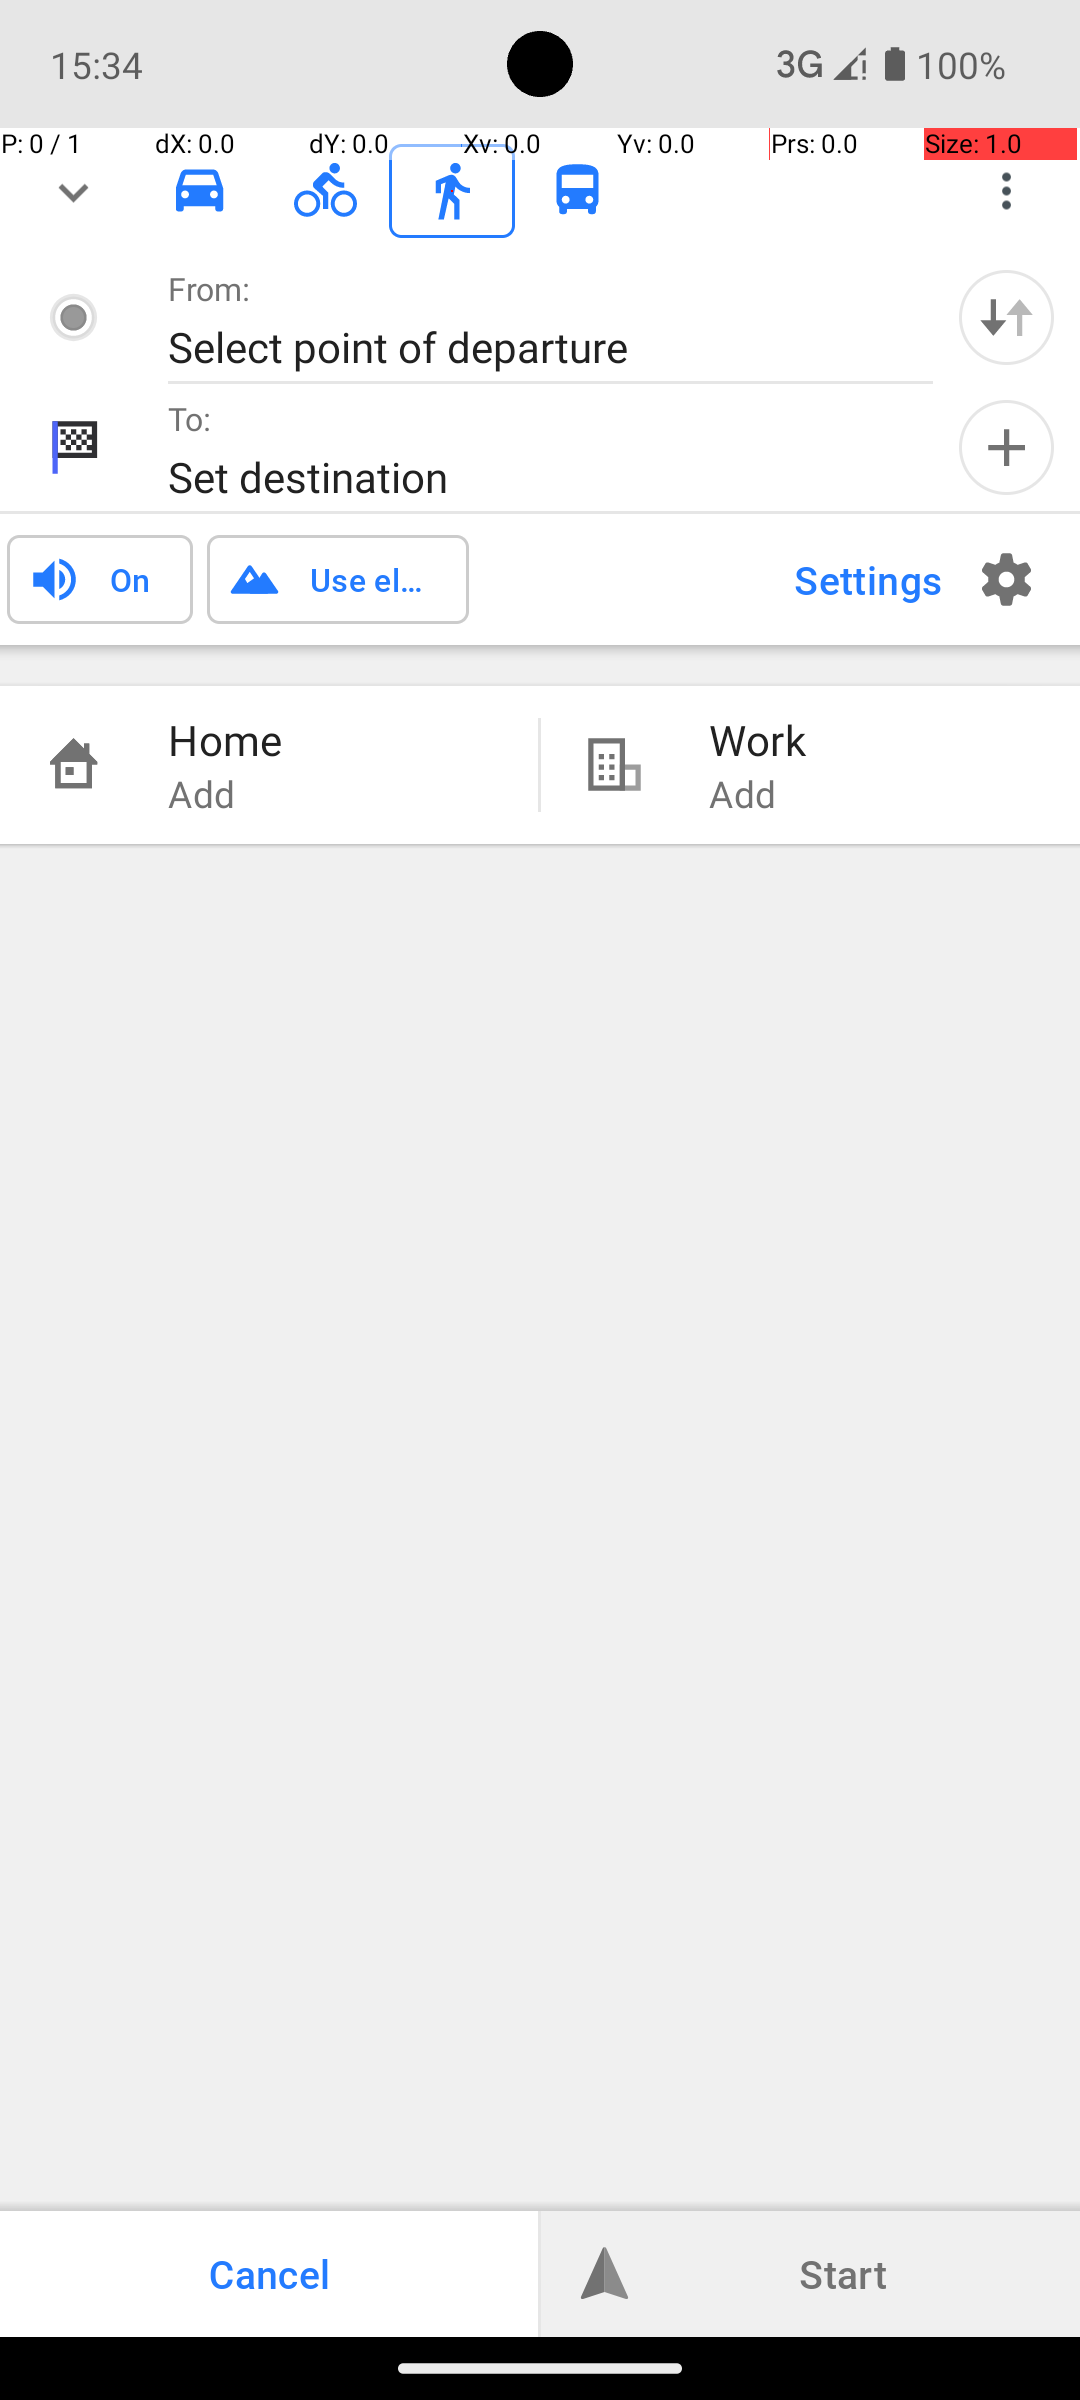 This screenshot has height=2400, width=1080. I want to click on Swap, so click(1006, 317).